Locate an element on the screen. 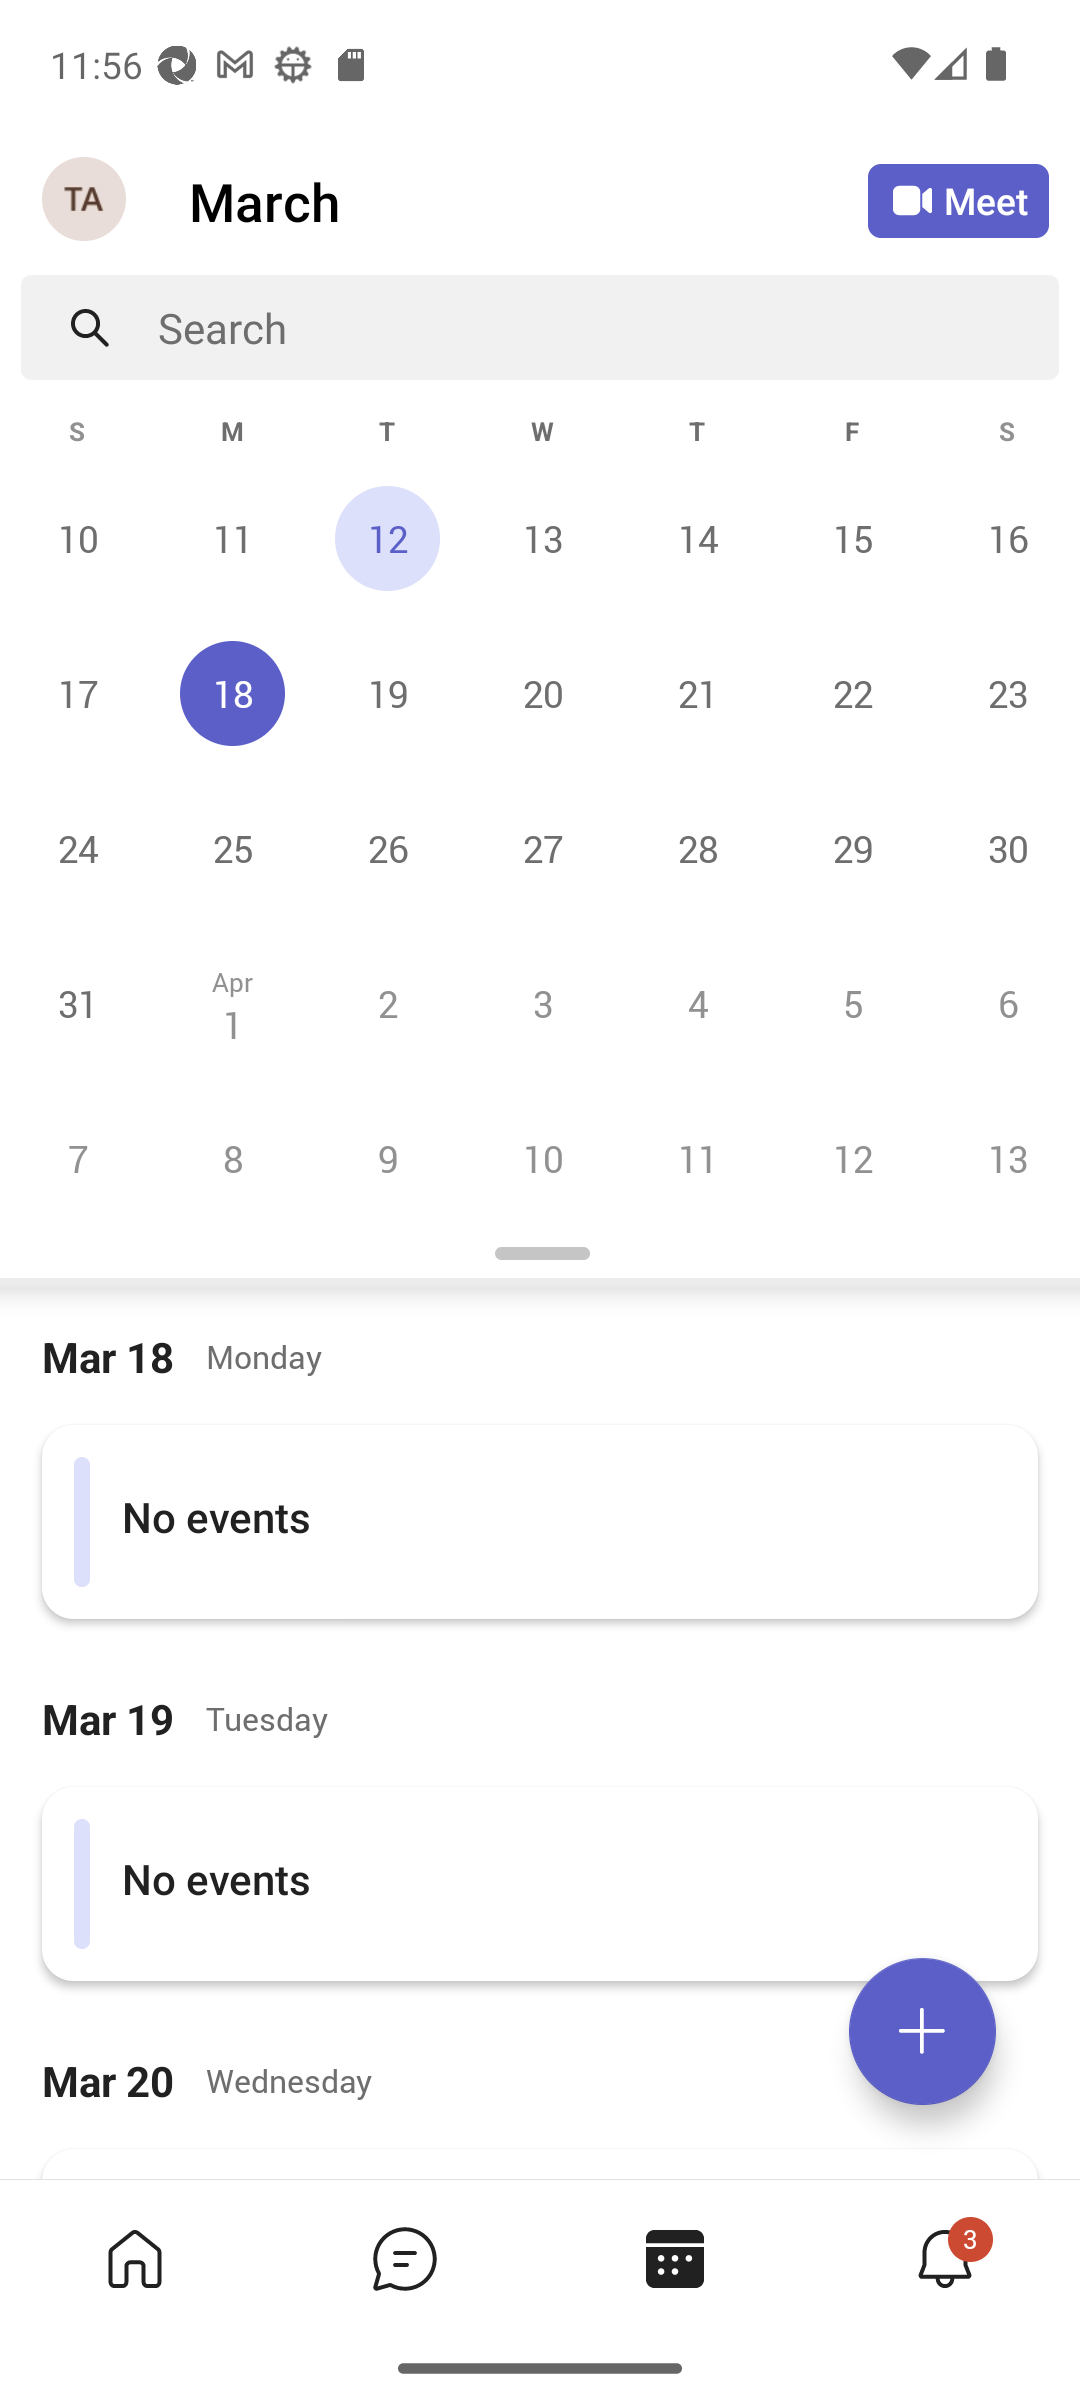  Monday, April 1 Apr 1 is located at coordinates (232, 1003).